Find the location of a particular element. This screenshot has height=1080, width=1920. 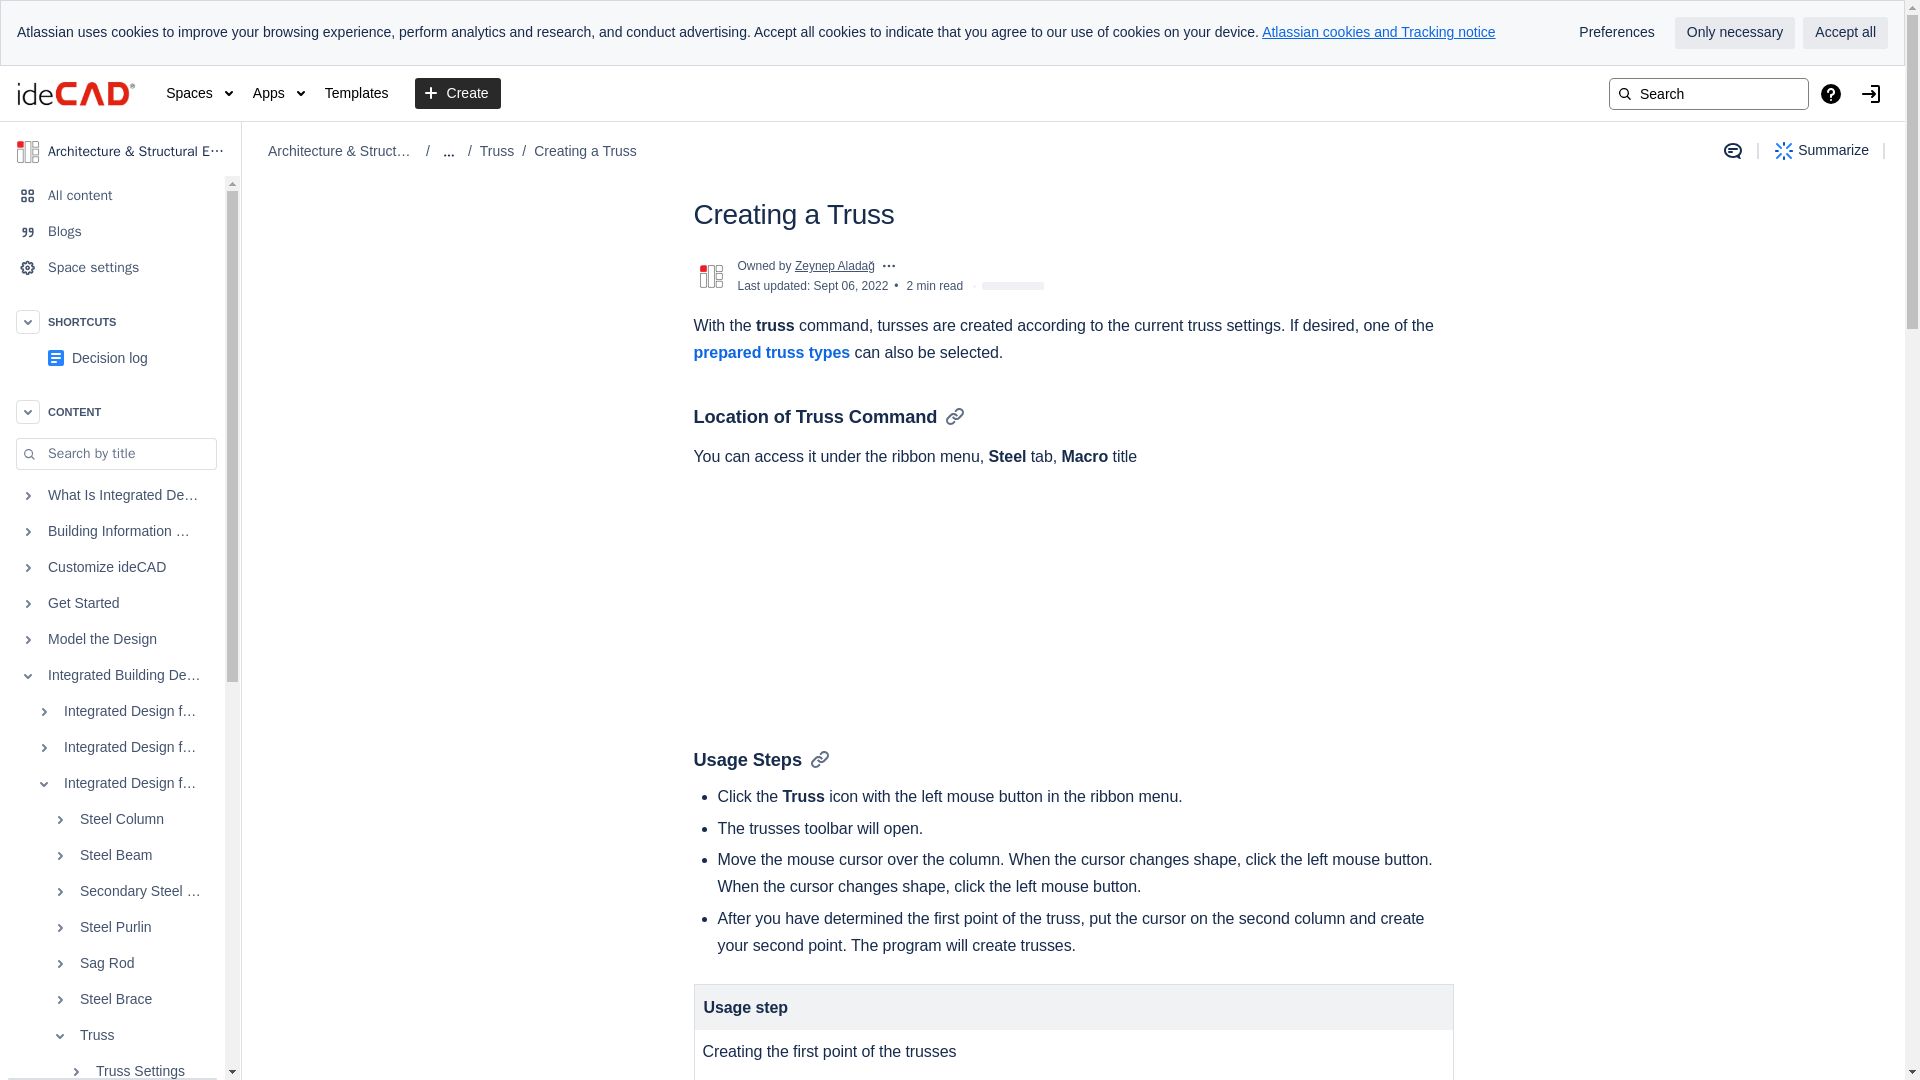

Templates is located at coordinates (356, 94).